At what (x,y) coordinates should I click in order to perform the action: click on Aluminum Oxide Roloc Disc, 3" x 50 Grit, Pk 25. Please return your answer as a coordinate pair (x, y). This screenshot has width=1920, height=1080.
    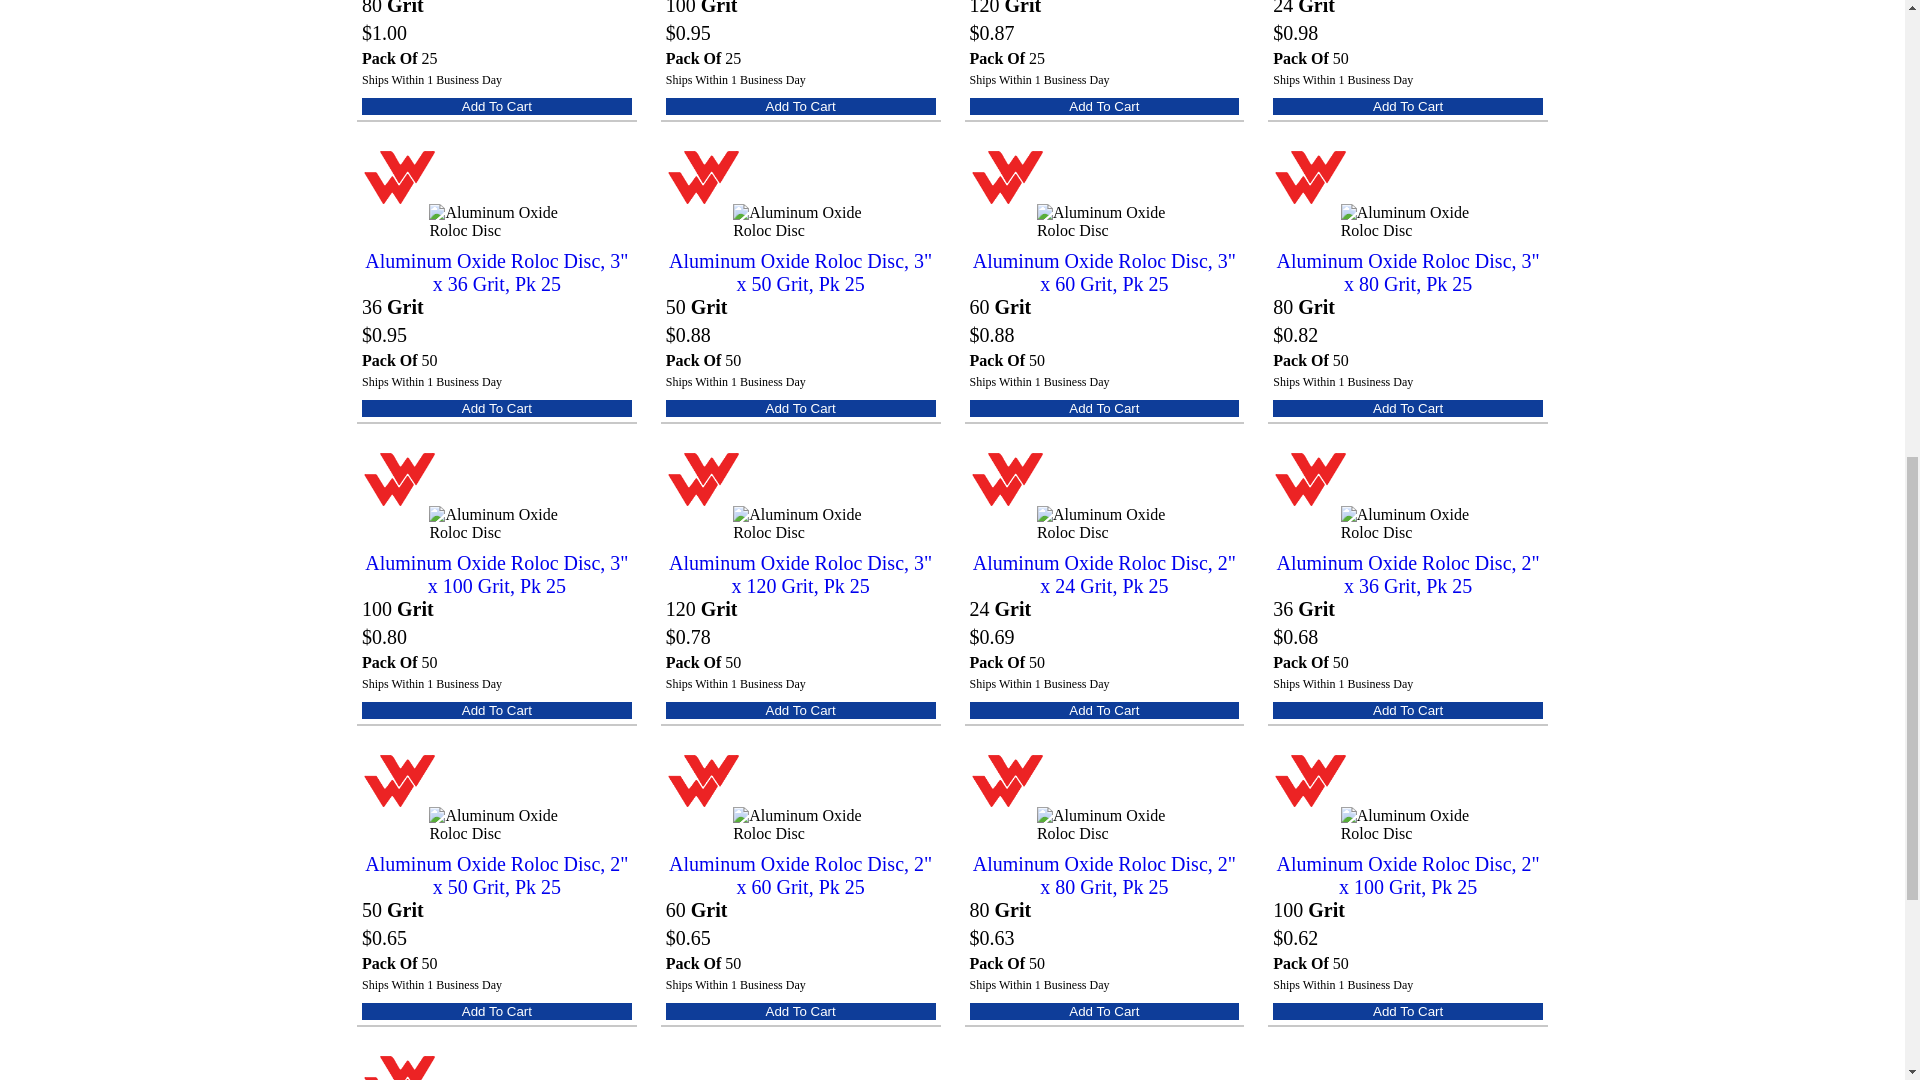
    Looking at the image, I should click on (801, 272).